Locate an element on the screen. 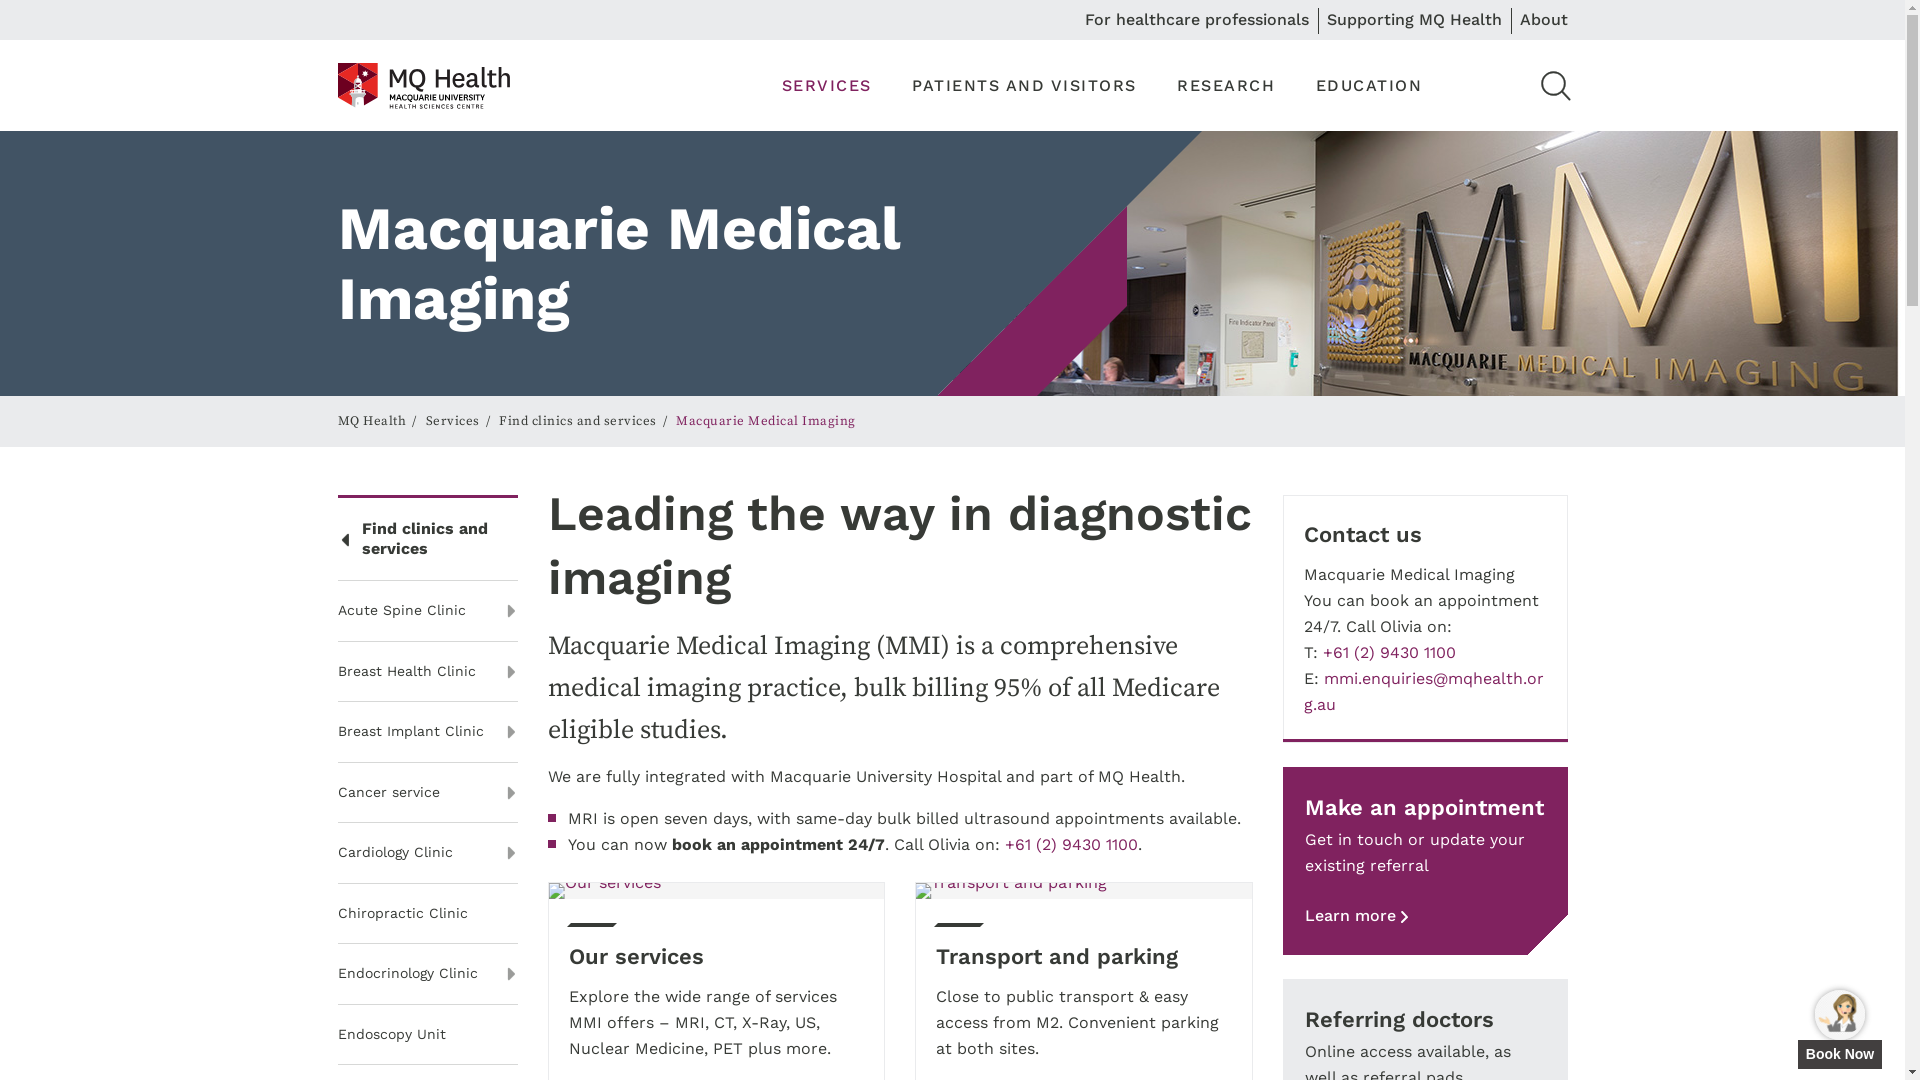 The width and height of the screenshot is (1920, 1080). Cardiology Clinic is located at coordinates (428, 854).